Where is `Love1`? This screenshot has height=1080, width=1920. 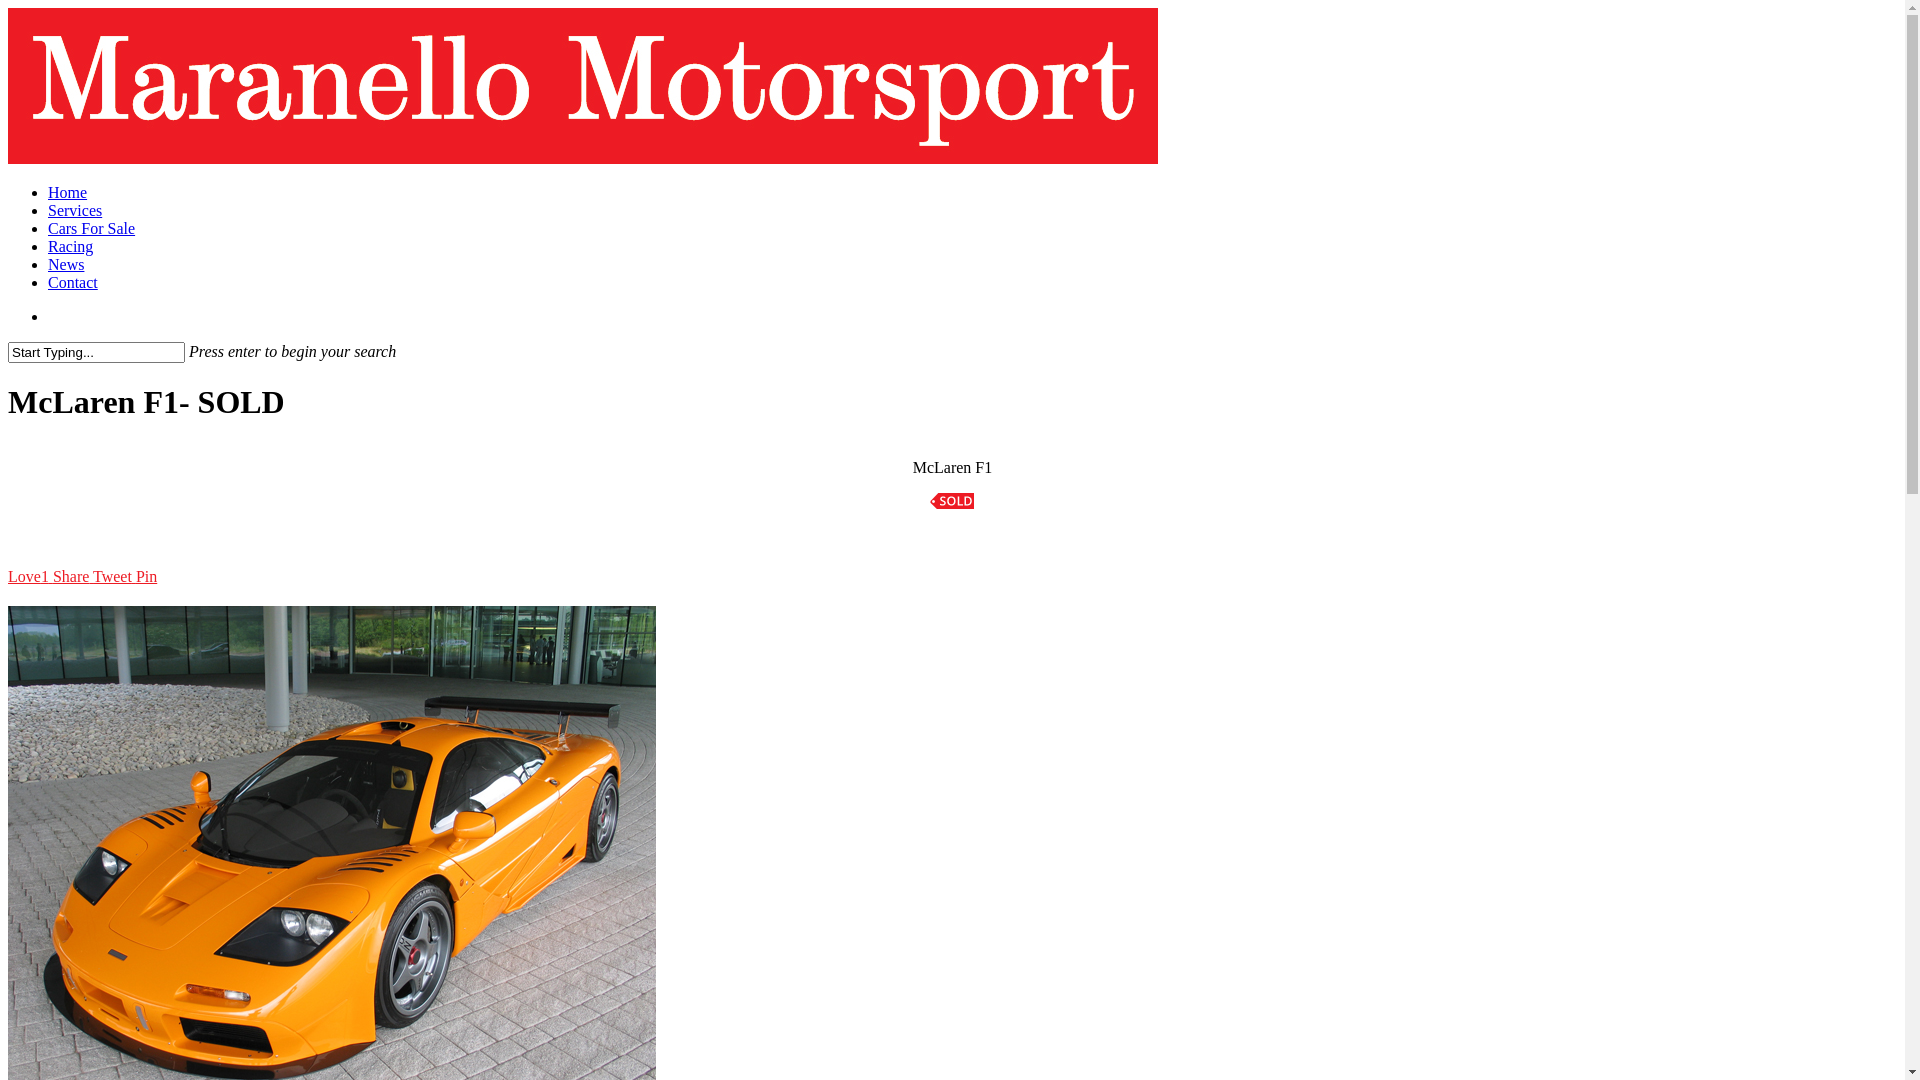
Love1 is located at coordinates (28, 576).